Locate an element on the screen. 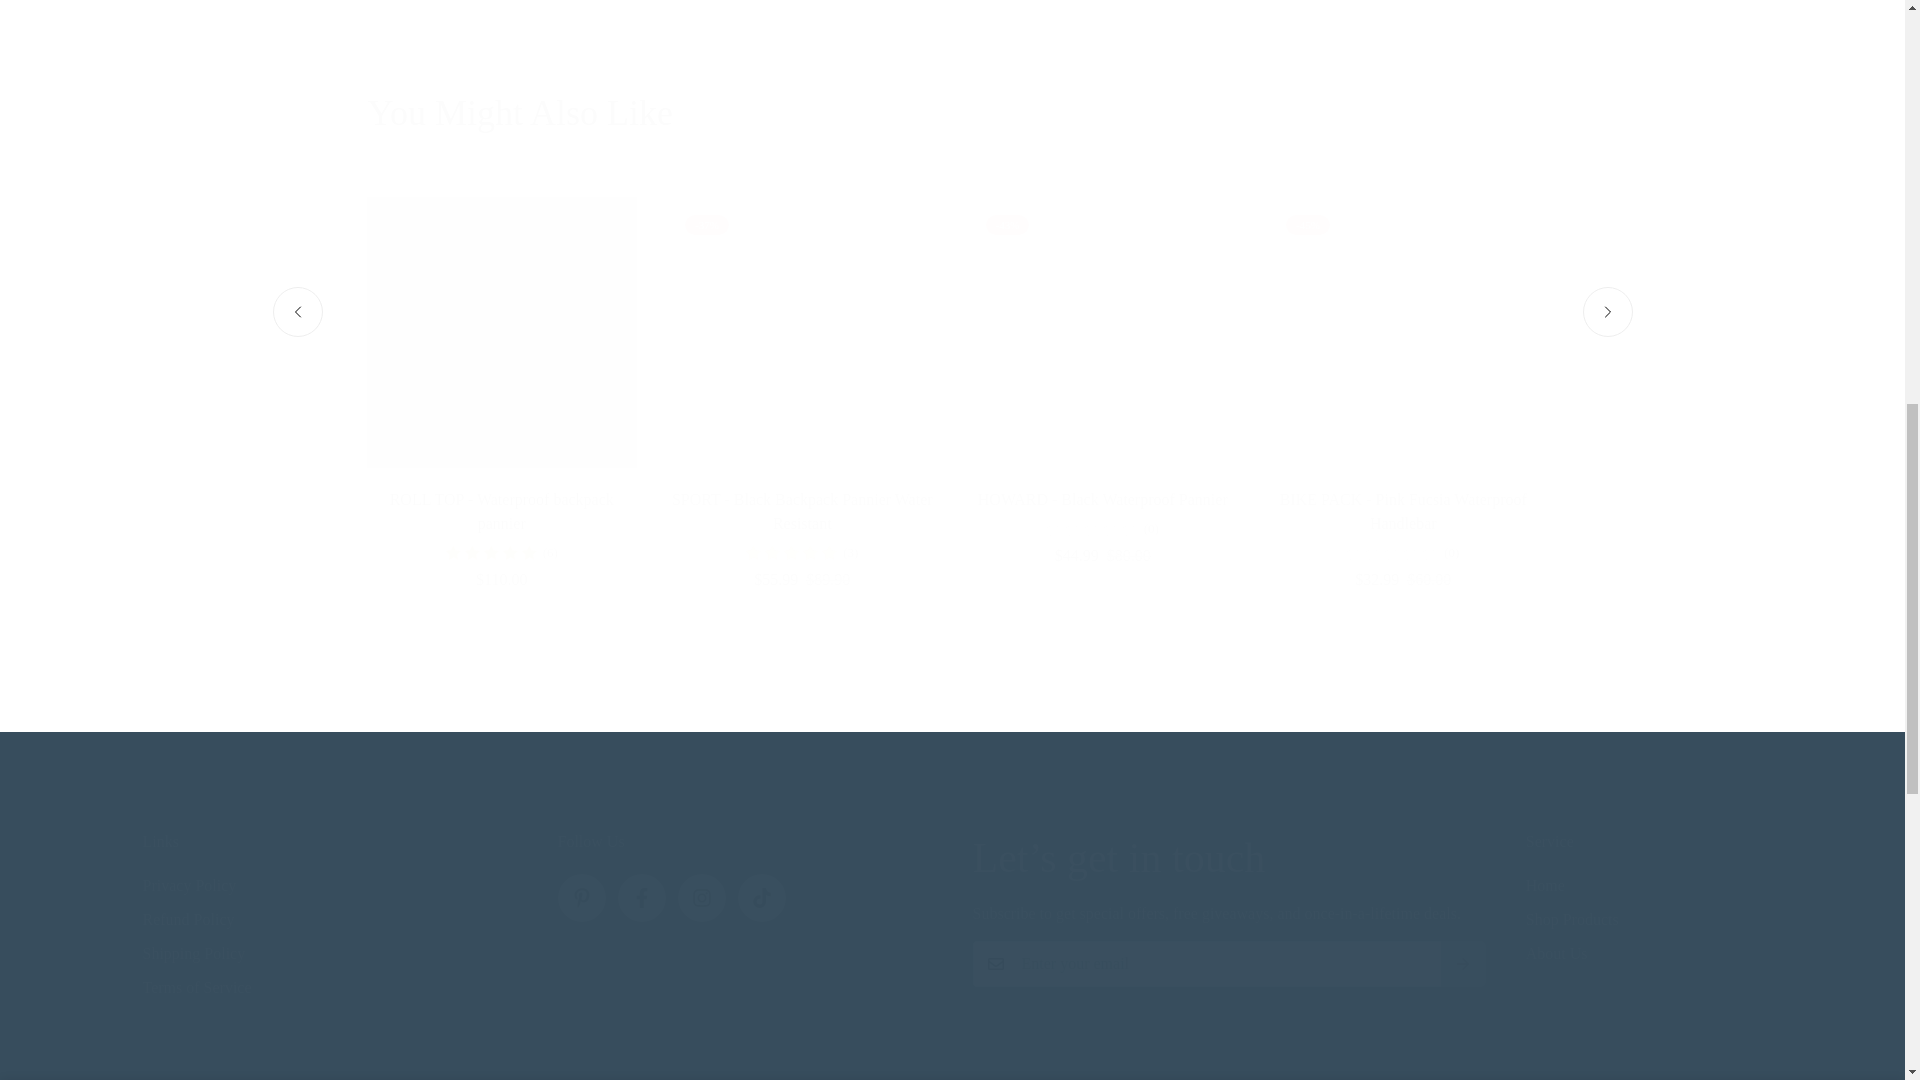 The image size is (1920, 1080). Follow Us is located at coordinates (744, 878).